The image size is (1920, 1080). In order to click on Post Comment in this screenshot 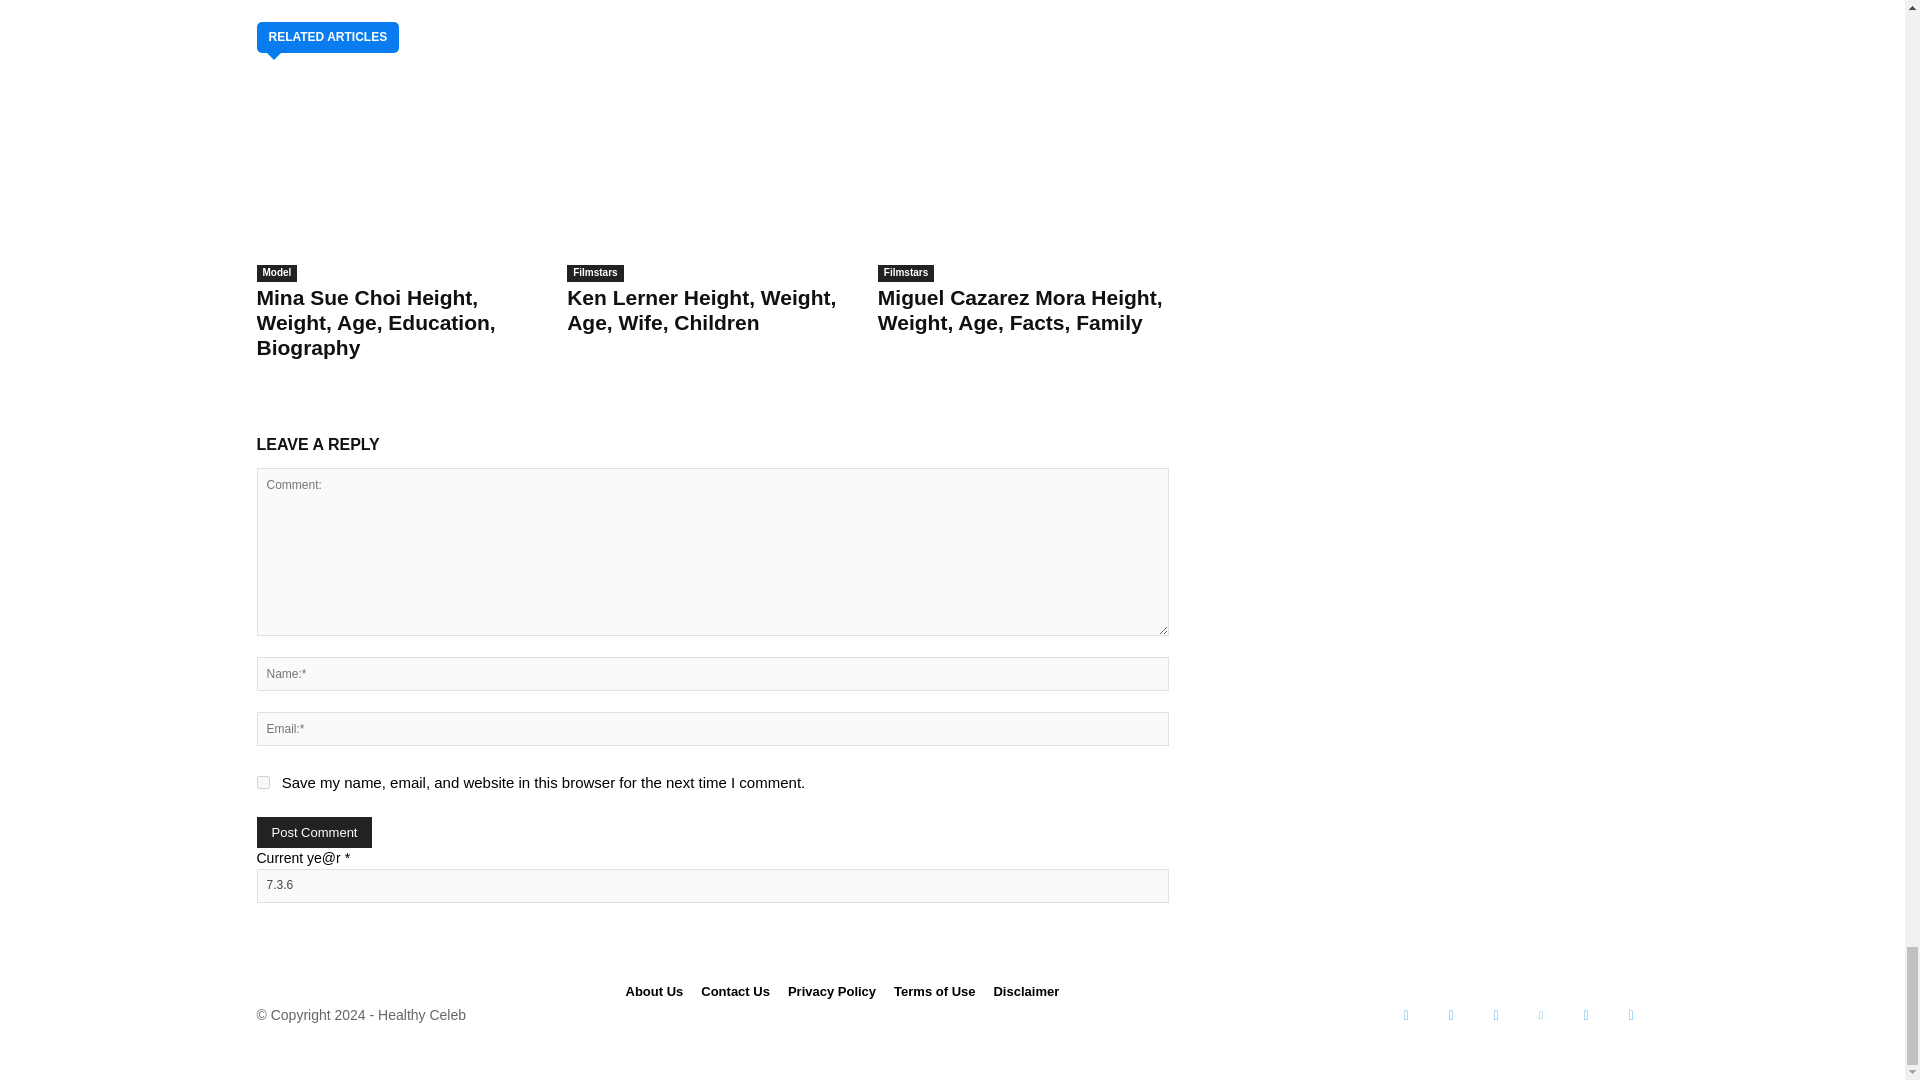, I will do `click(314, 832)`.